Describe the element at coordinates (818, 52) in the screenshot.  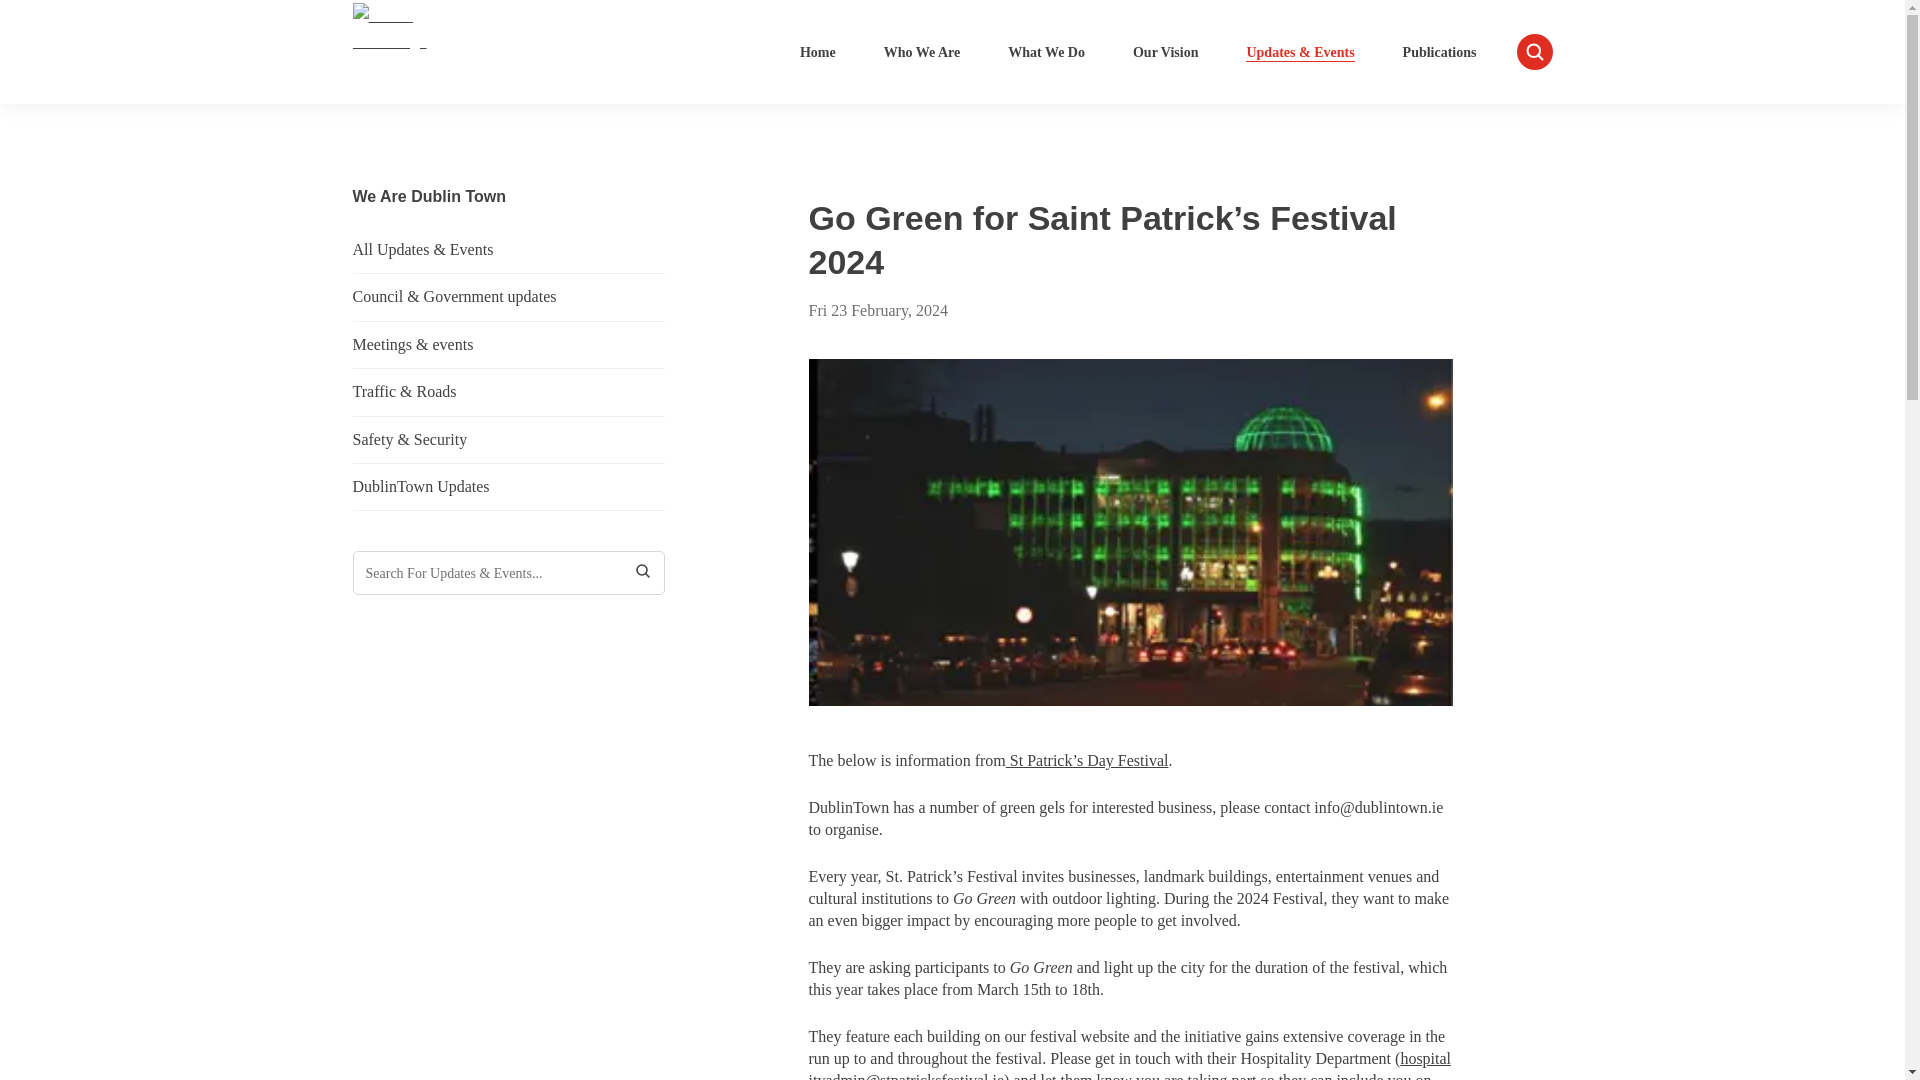
I see `Home` at that location.